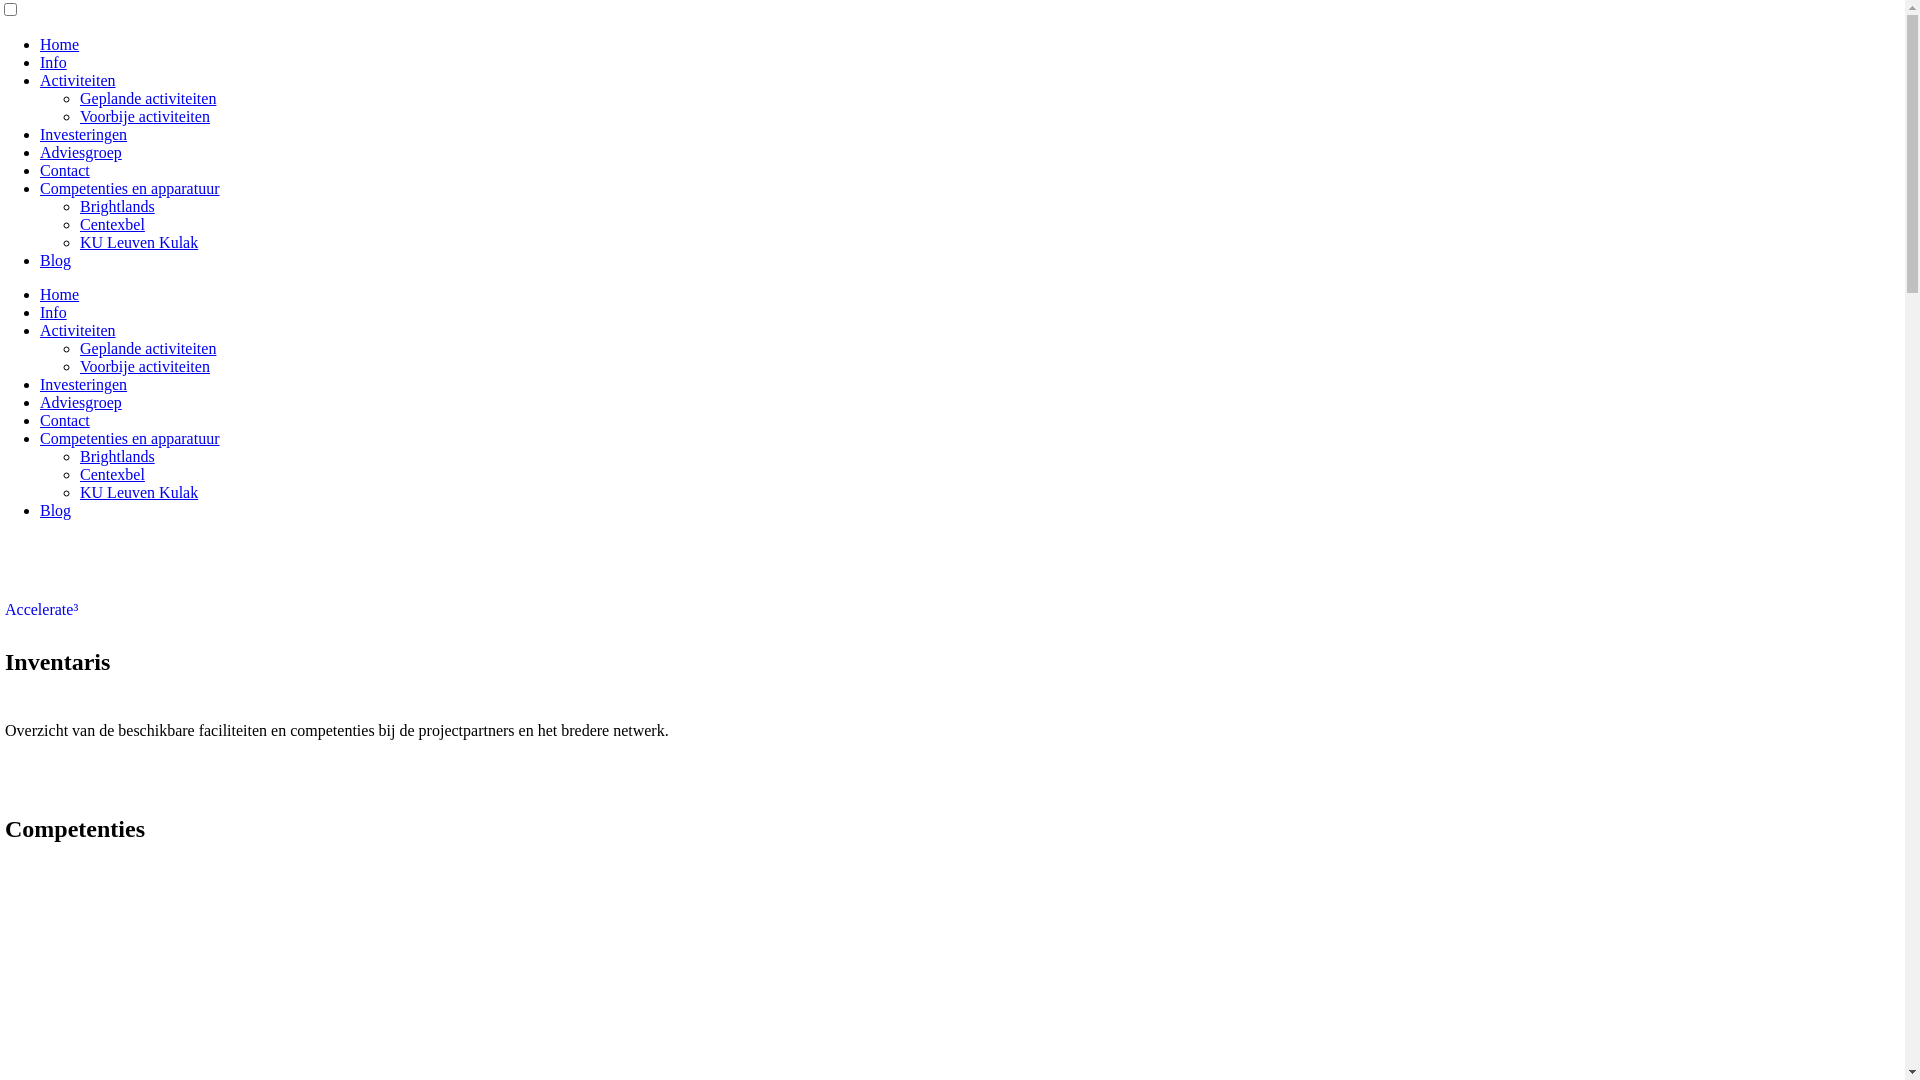  Describe the element at coordinates (112, 224) in the screenshot. I see `Centexbel` at that location.